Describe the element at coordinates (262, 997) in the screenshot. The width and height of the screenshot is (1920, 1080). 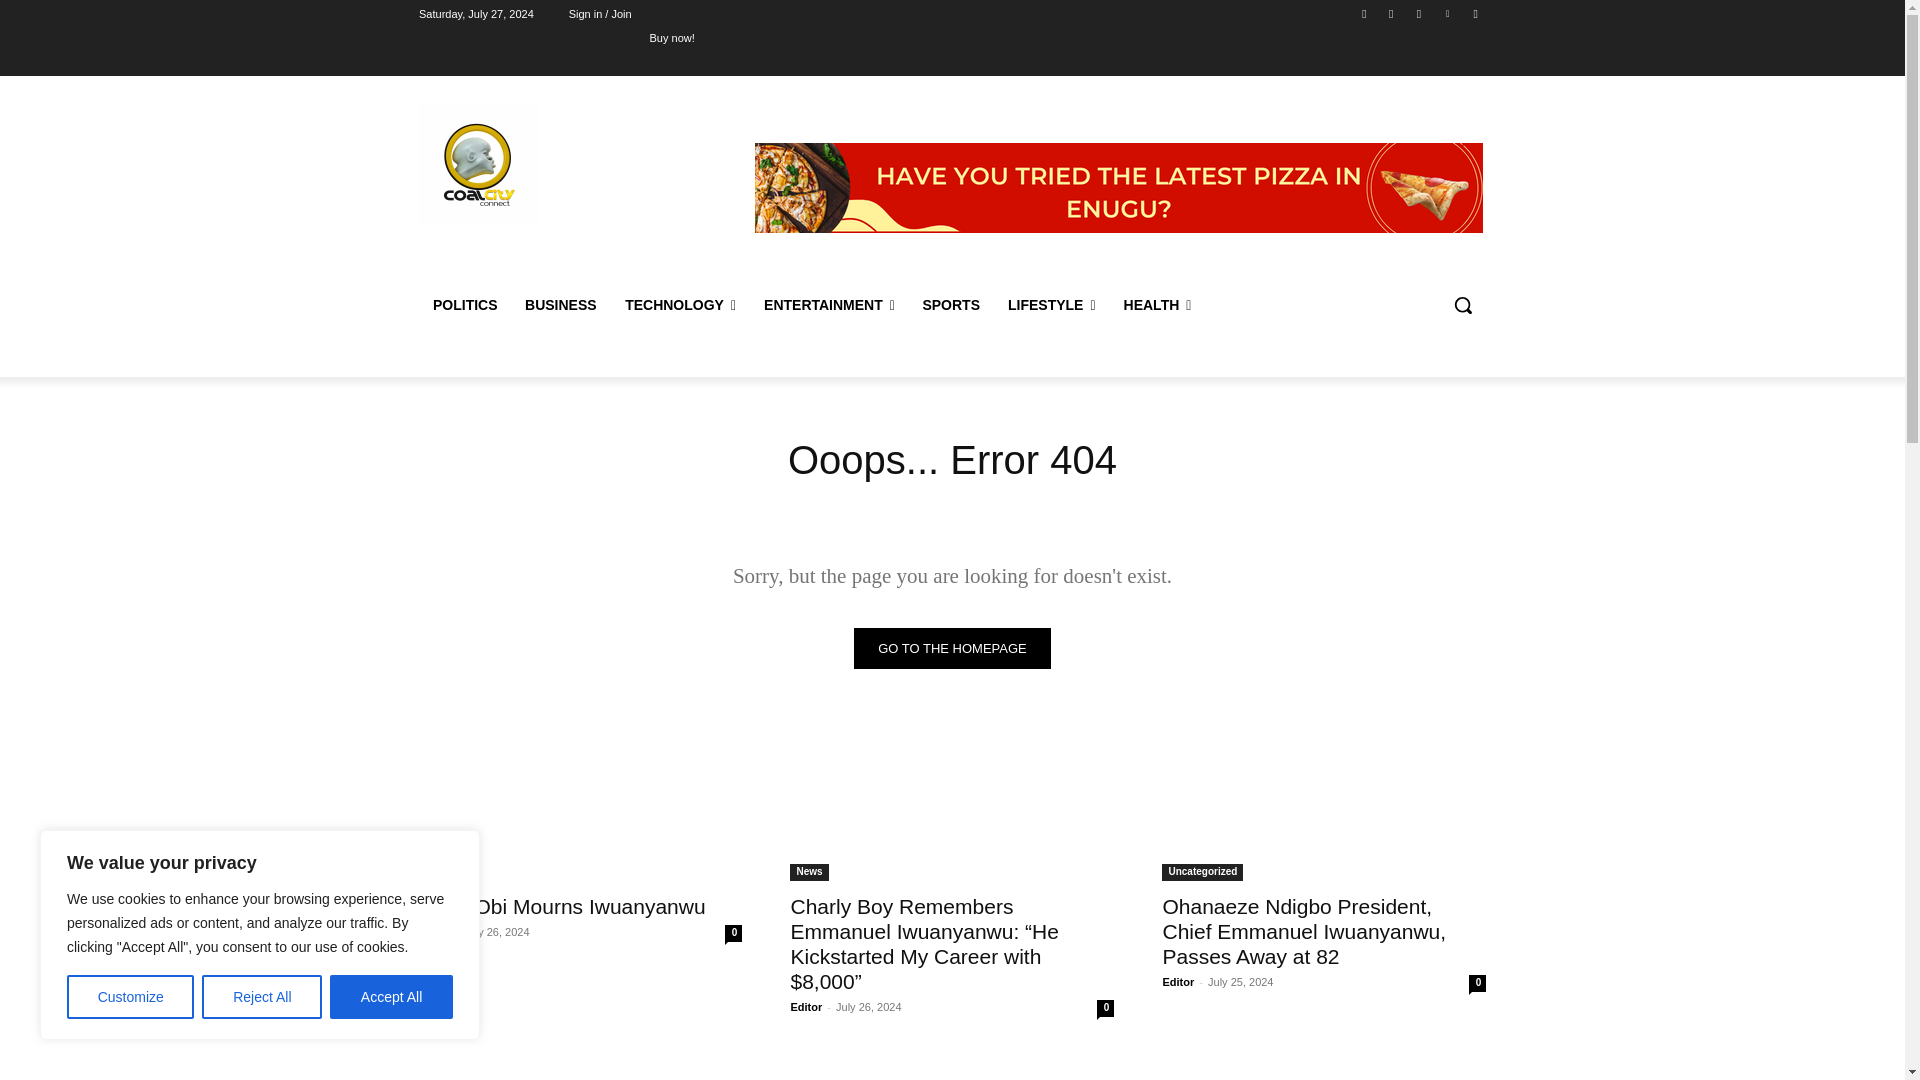
I see `Reject All` at that location.